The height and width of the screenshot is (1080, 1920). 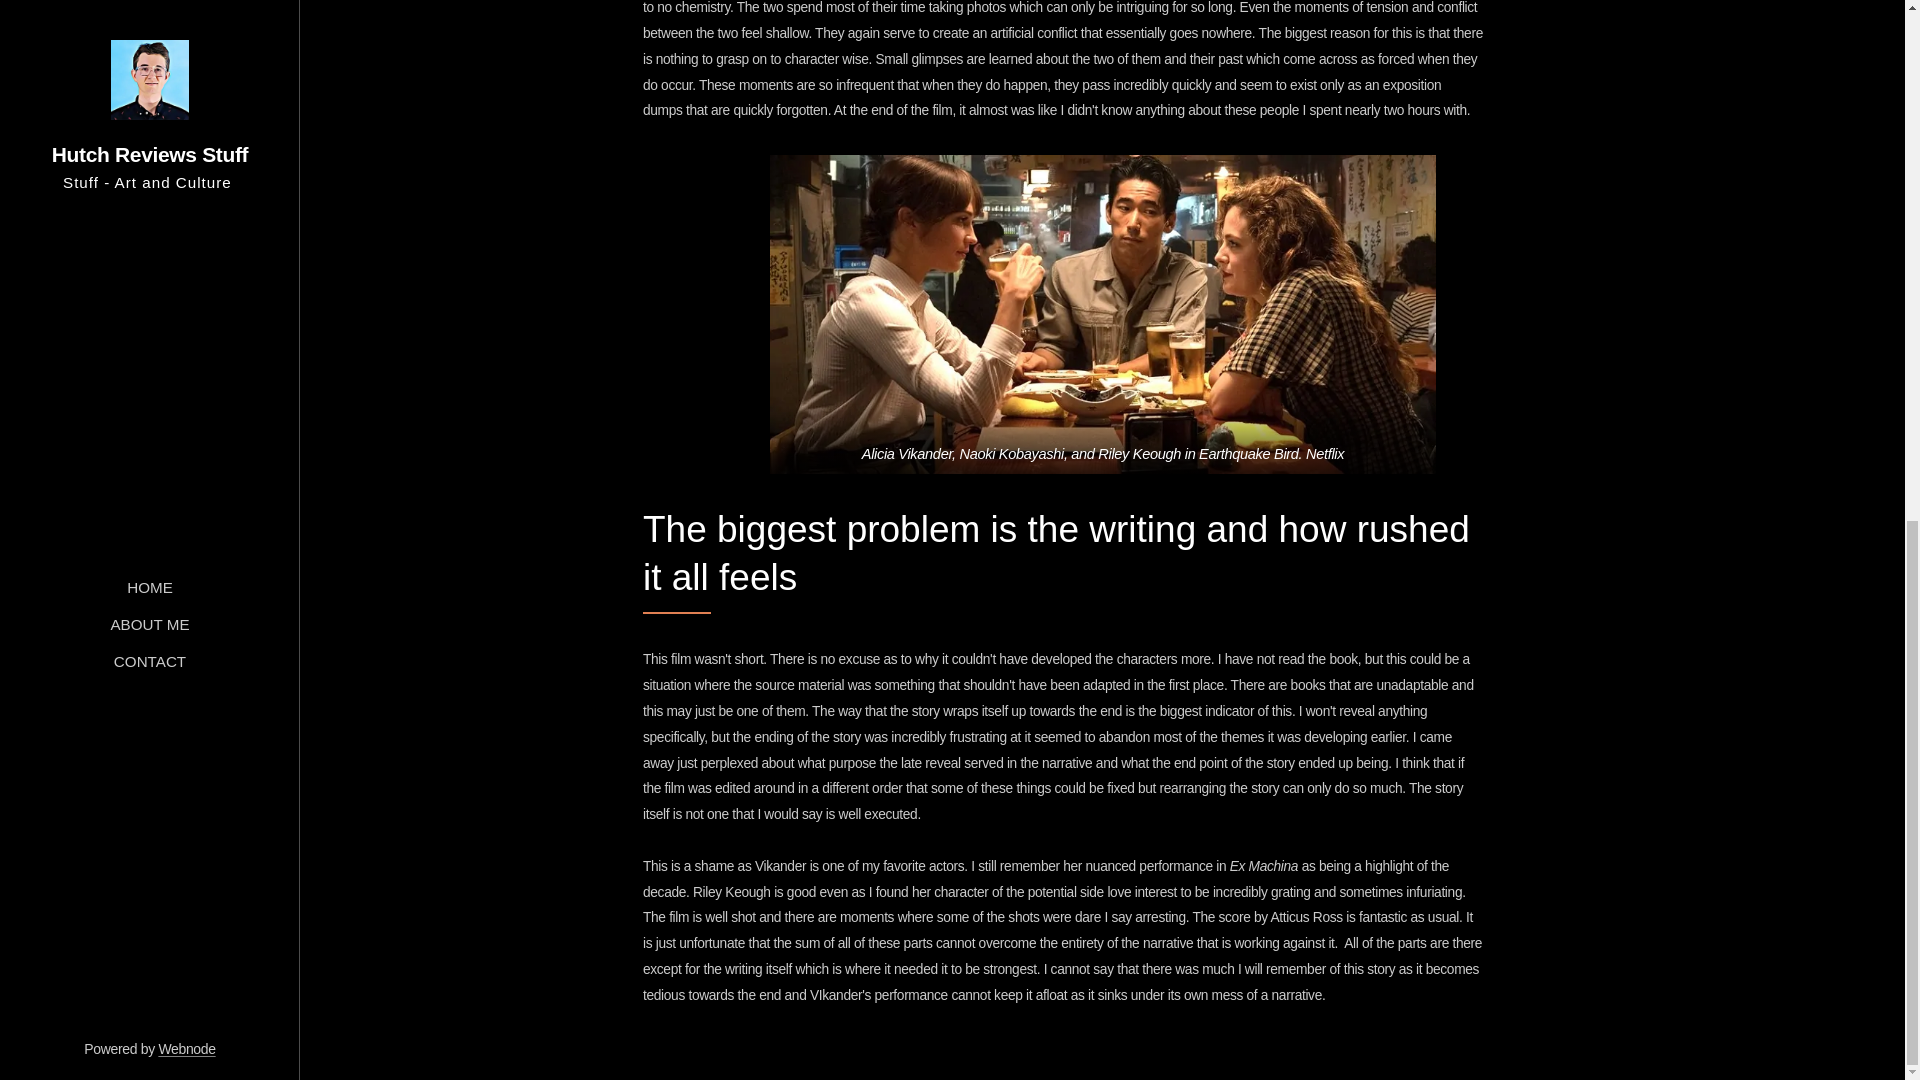 What do you see at coordinates (186, 44) in the screenshot?
I see `Webnode` at bounding box center [186, 44].